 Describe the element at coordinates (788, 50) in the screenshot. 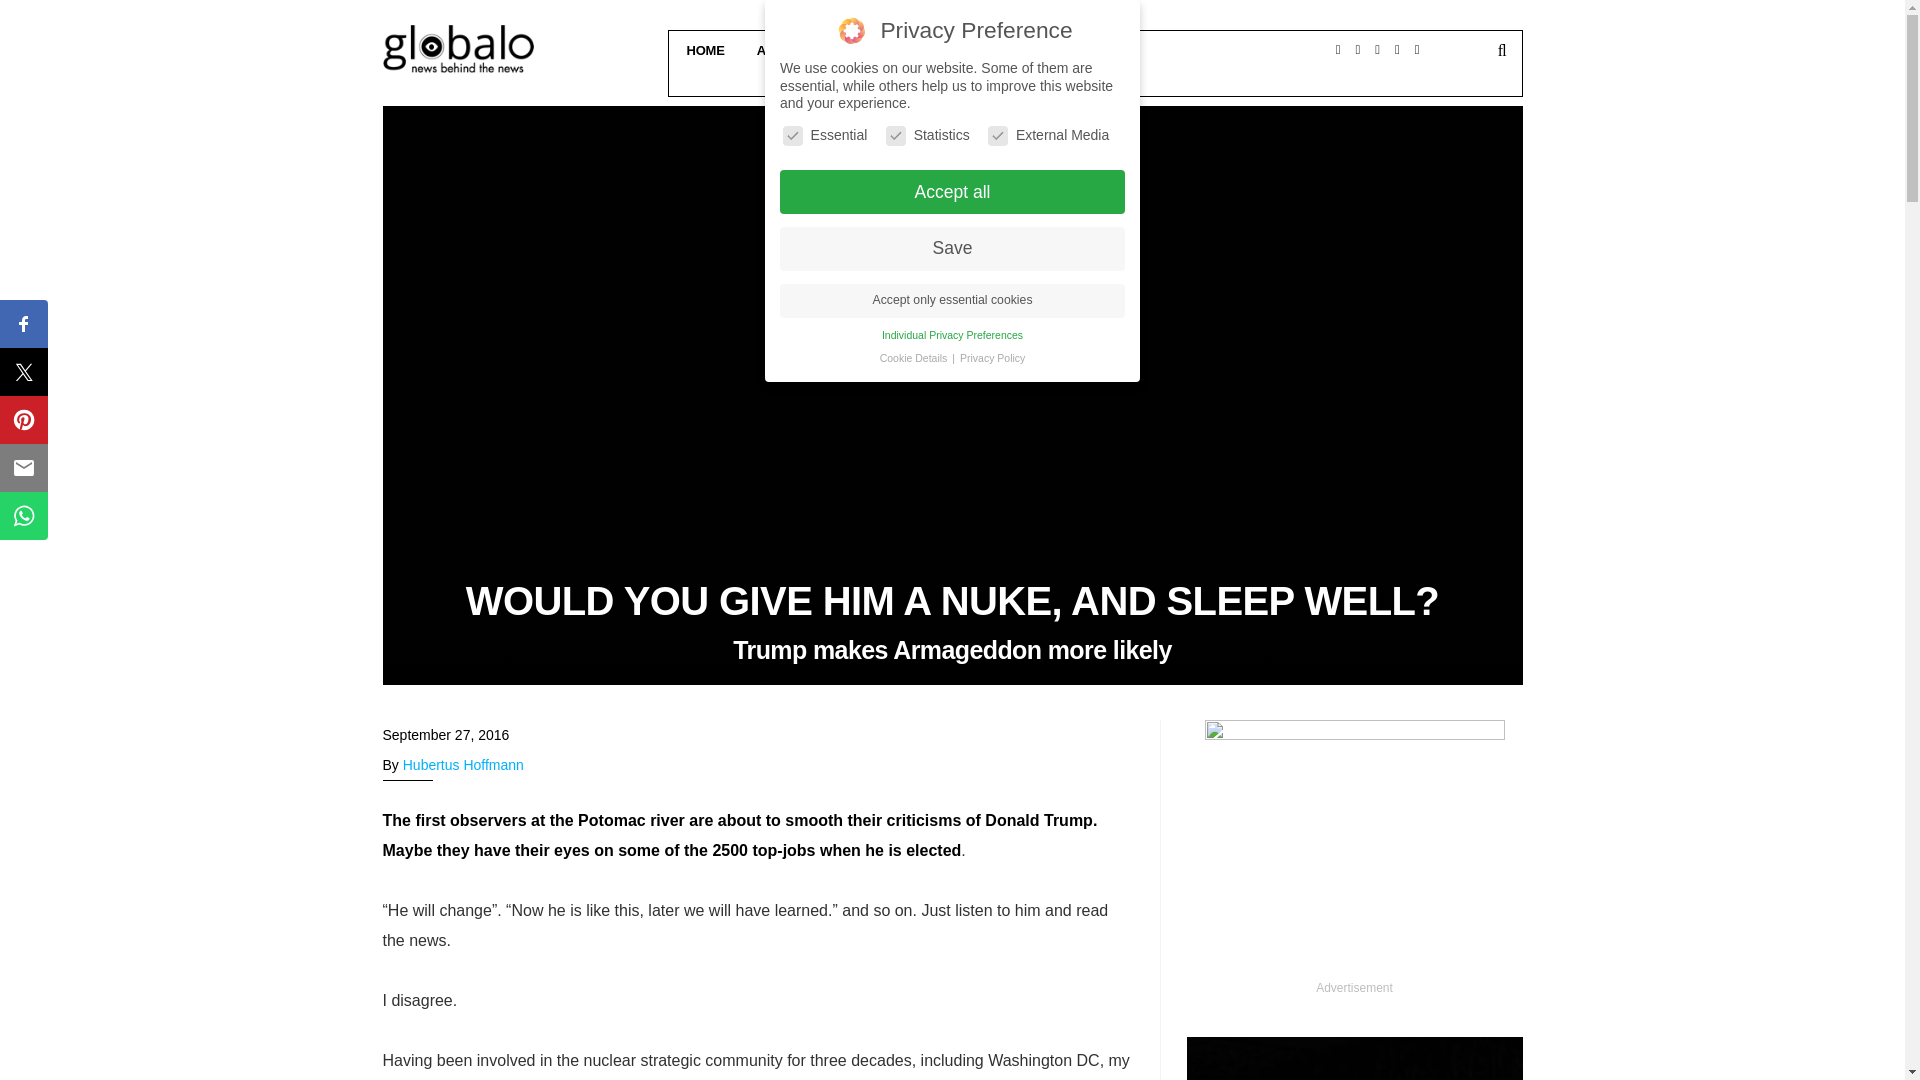

I see `ABOUT US` at that location.